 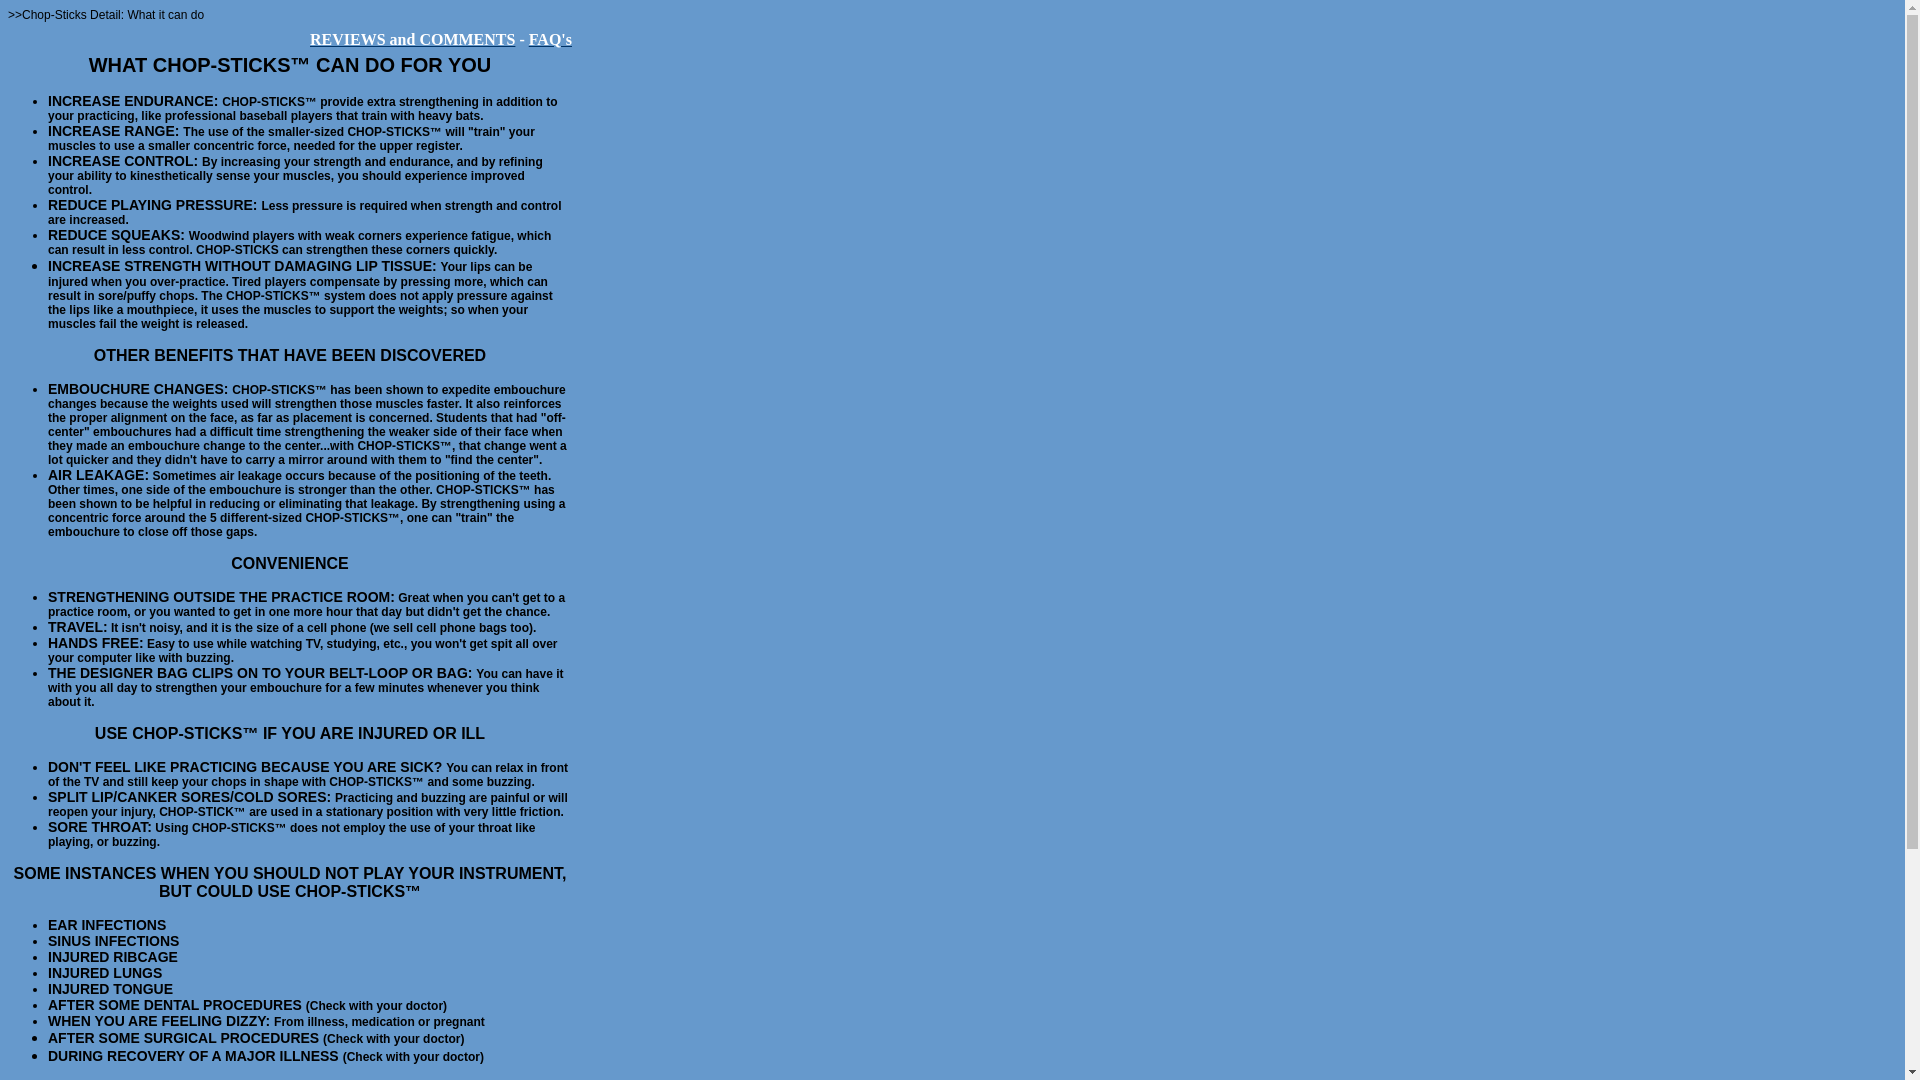 What do you see at coordinates (412, 38) in the screenshot?
I see `REVIEWS and COMMENTS` at bounding box center [412, 38].